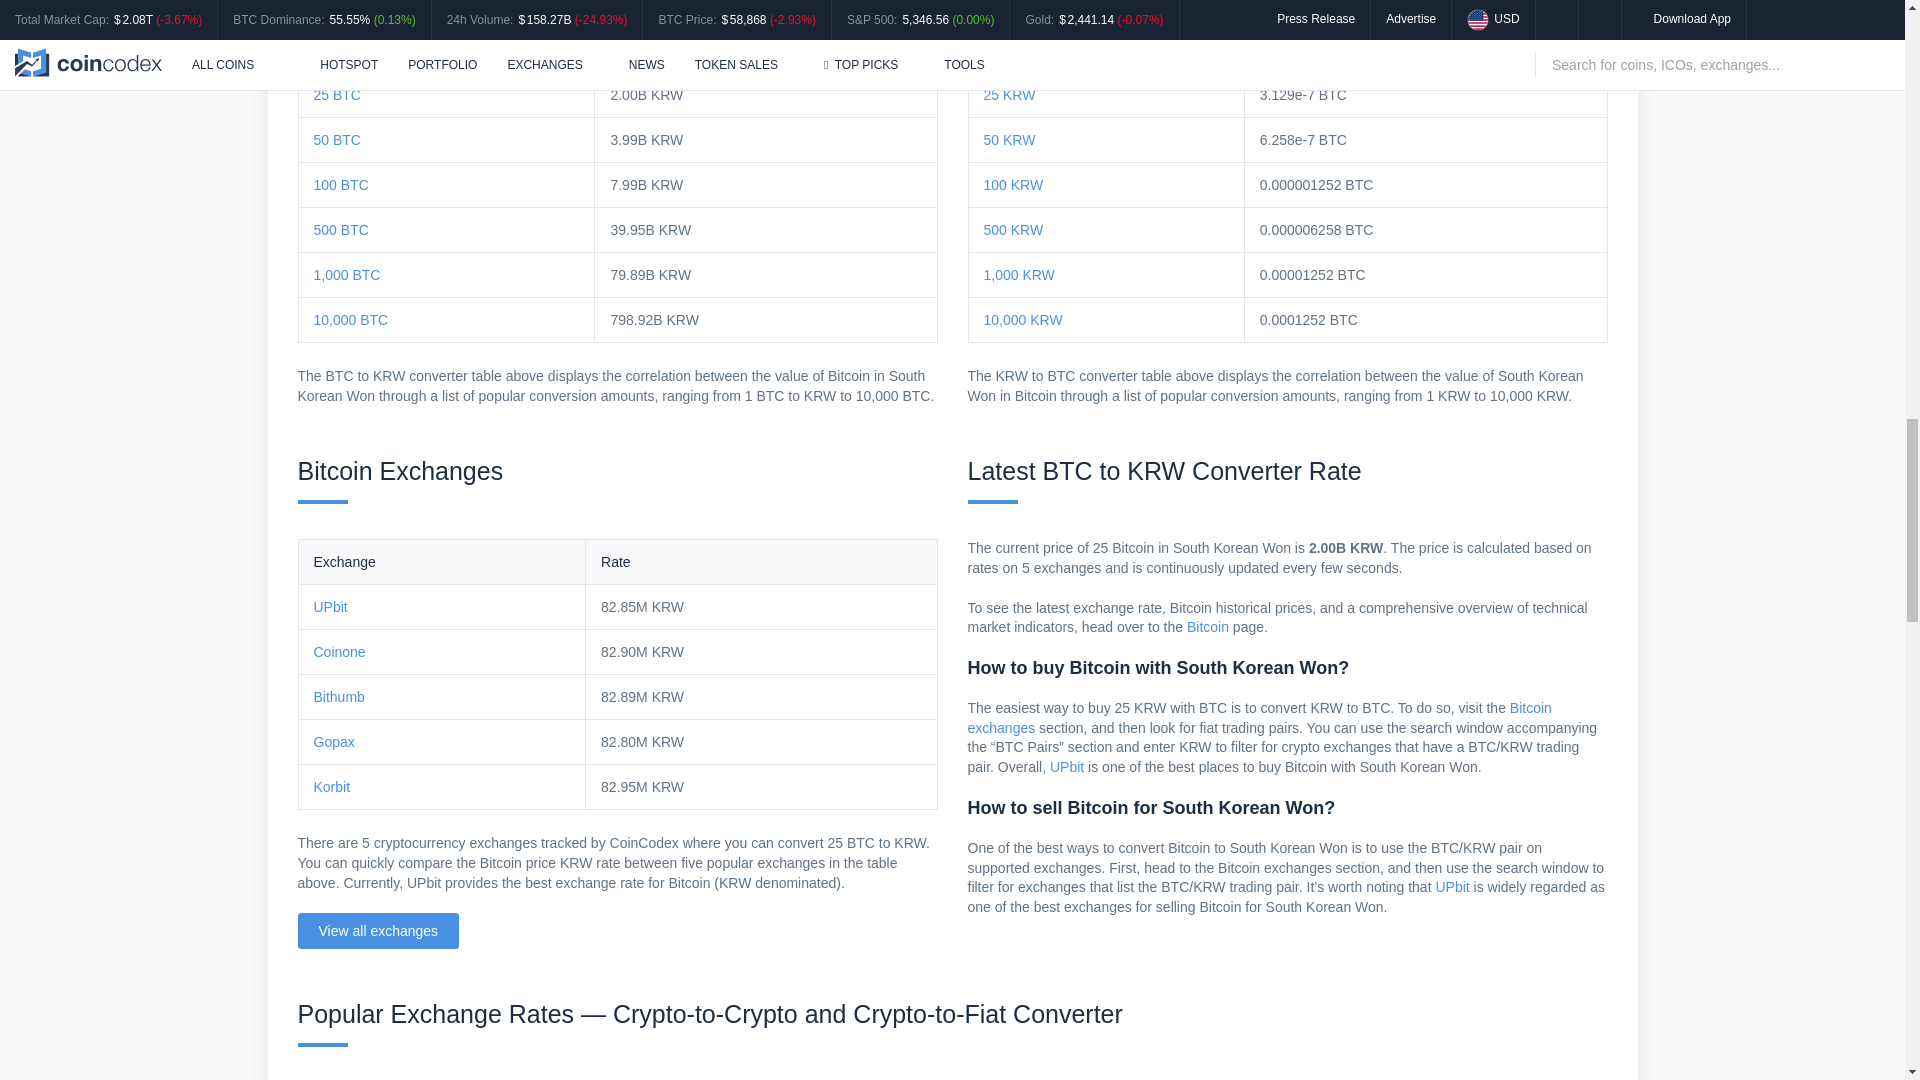 This screenshot has height=1080, width=1920. I want to click on 50 KRW, so click(1010, 139).